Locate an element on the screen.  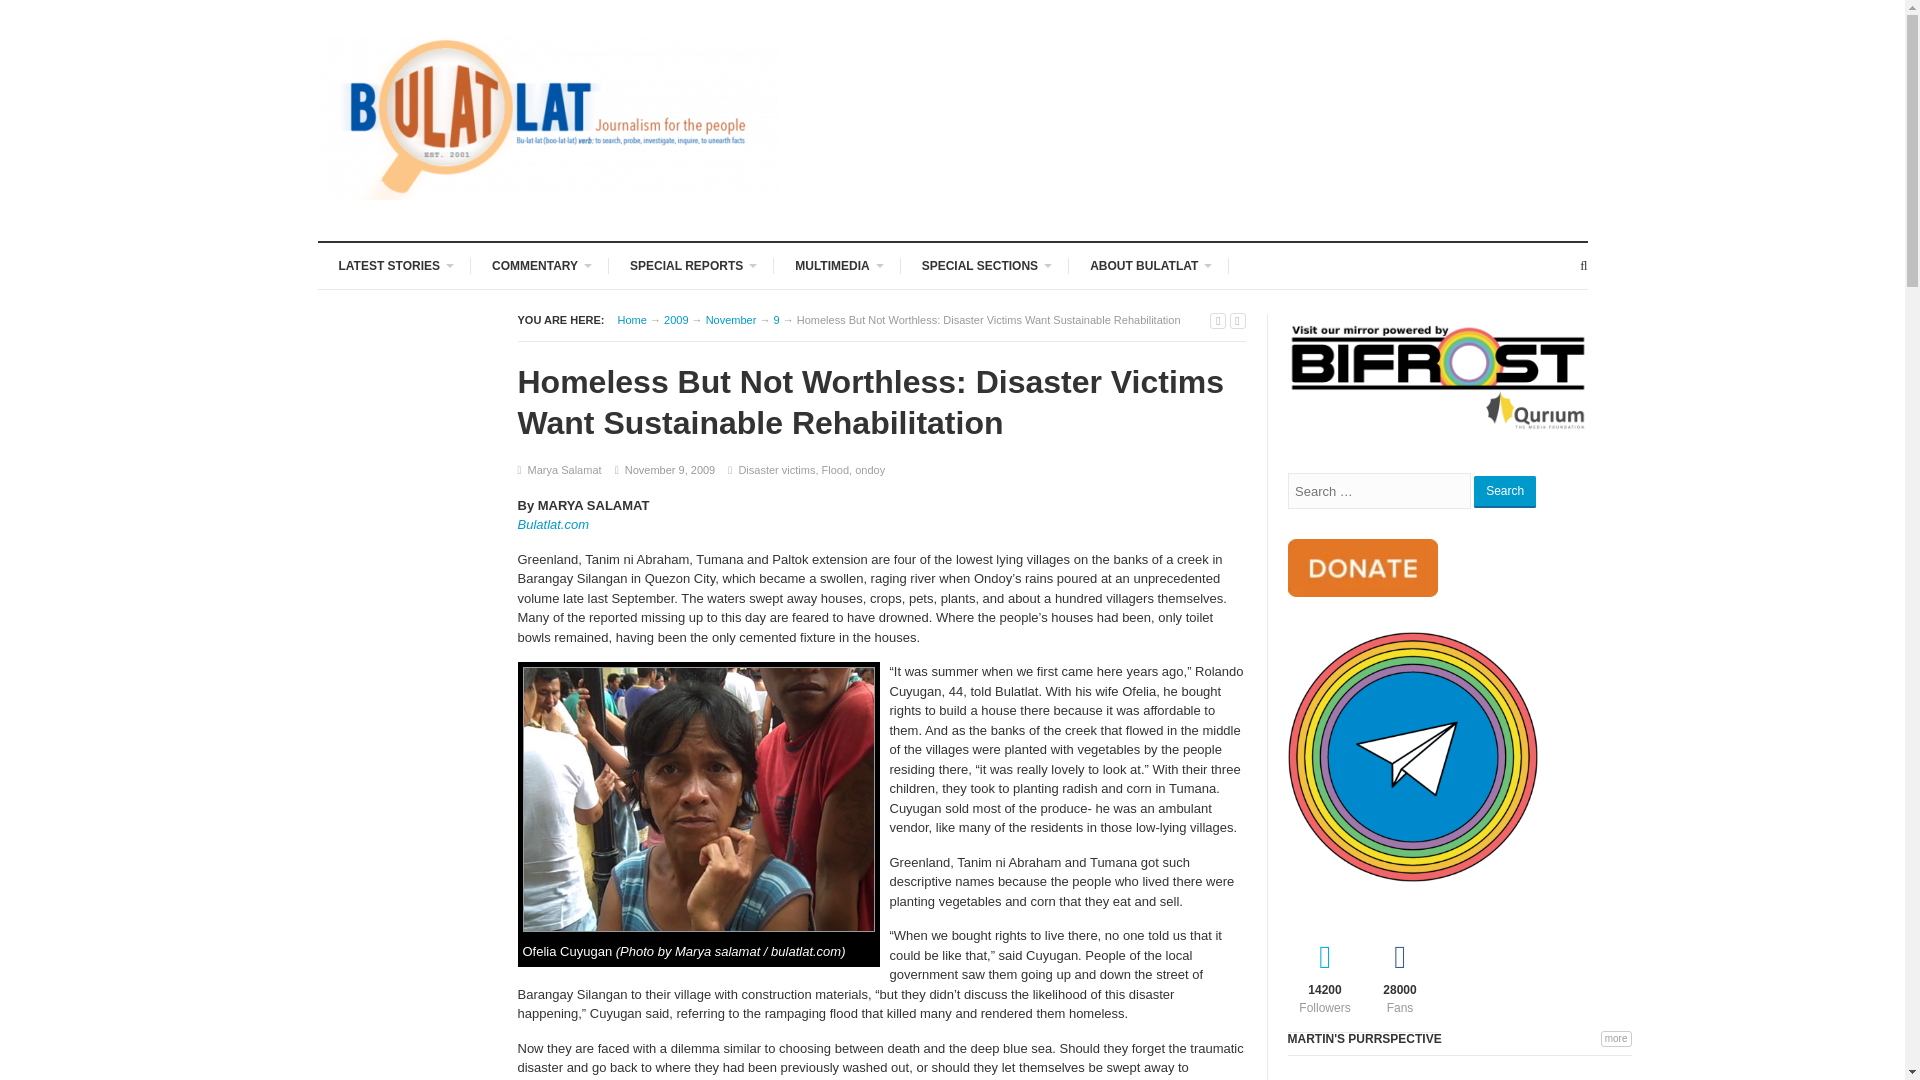
Monday, November 9, 2009, 2:07 pm is located at coordinates (670, 470).